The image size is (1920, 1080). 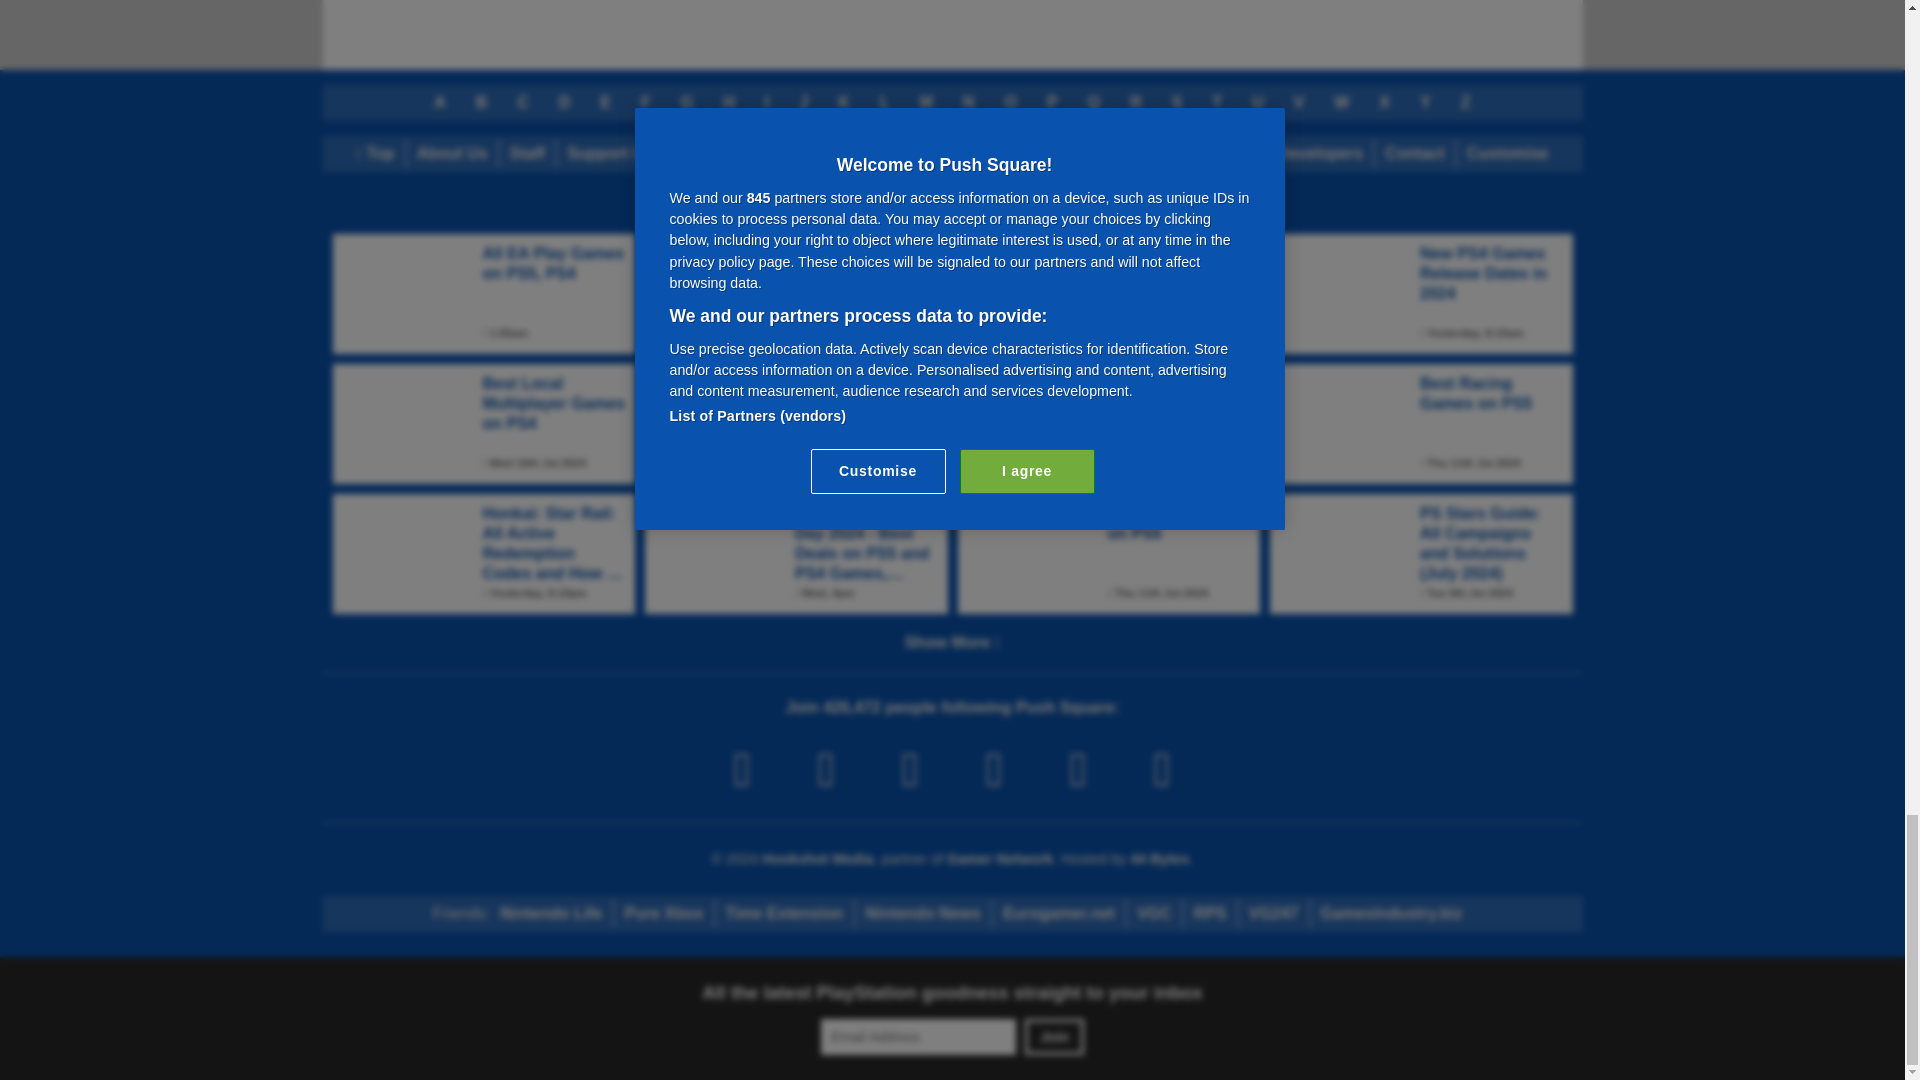 I want to click on Join, so click(x=1054, y=1037).